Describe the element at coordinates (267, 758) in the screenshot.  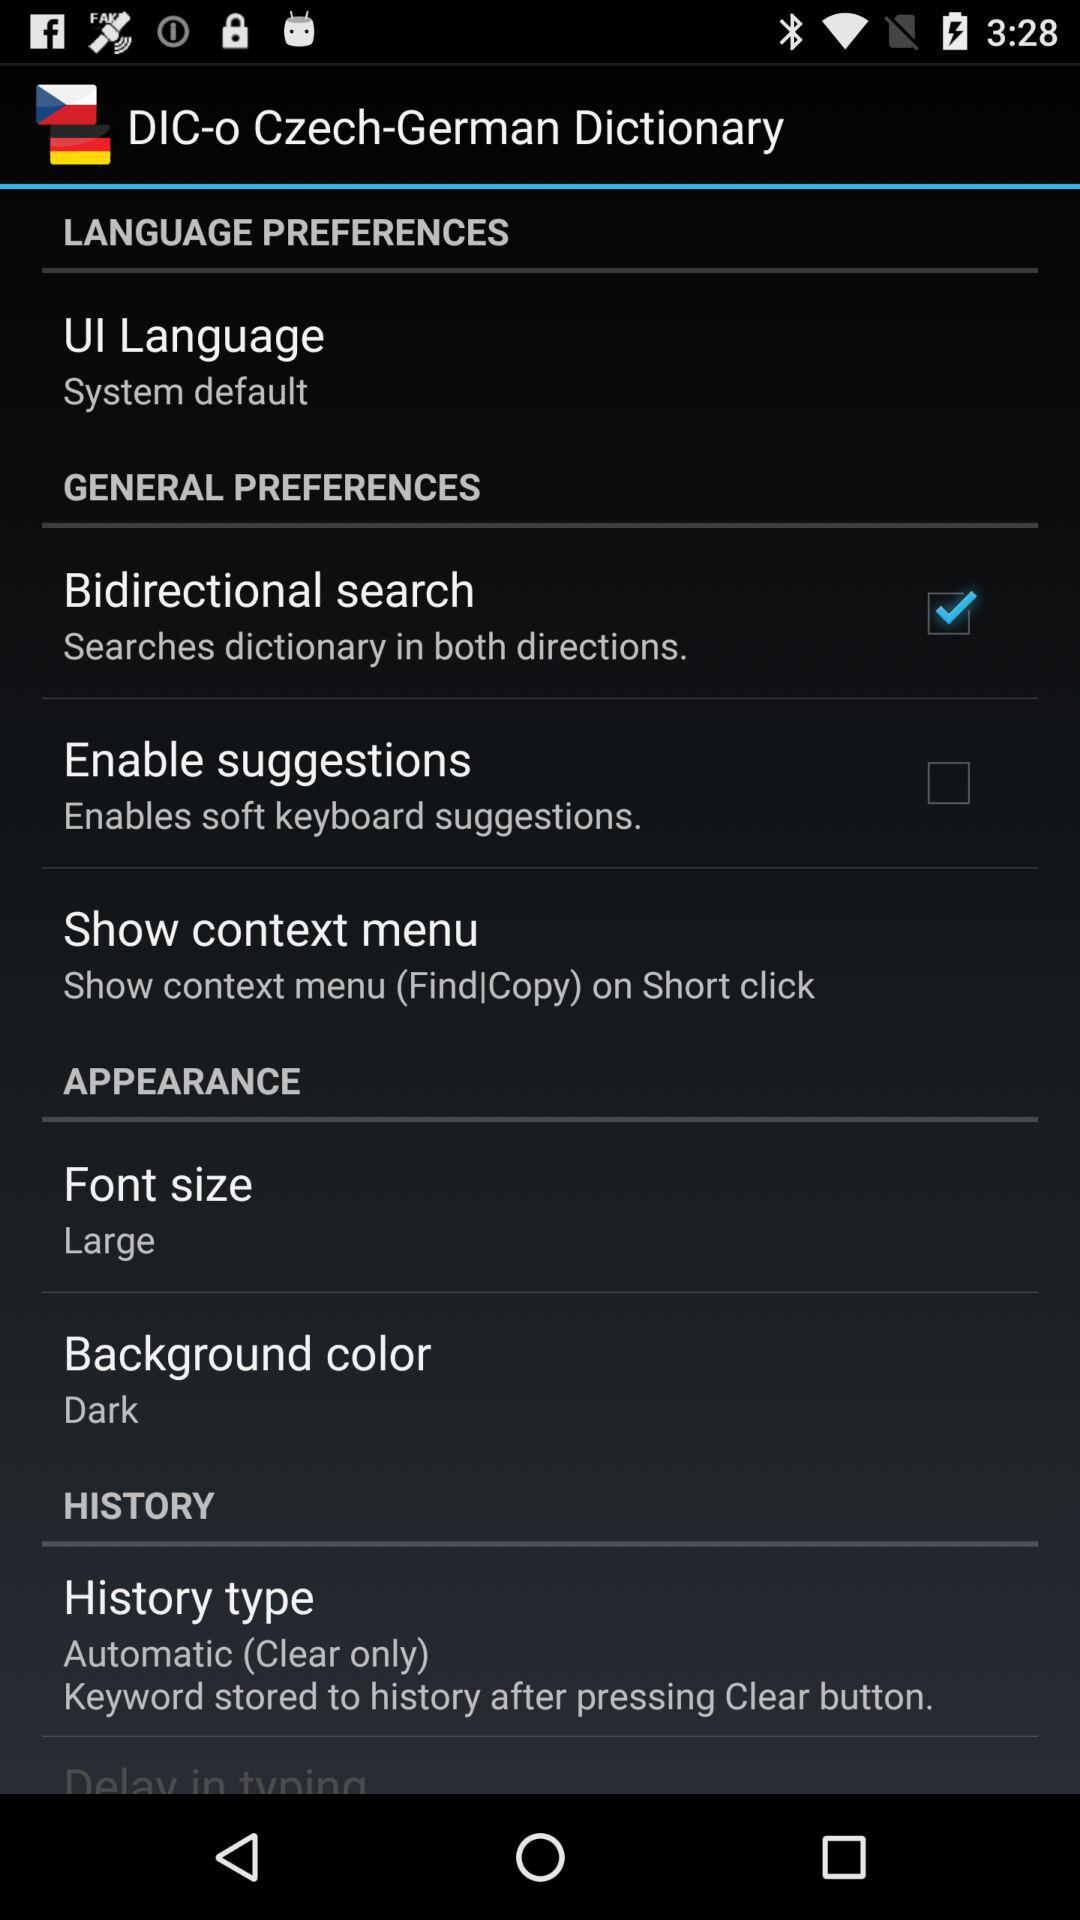
I see `turn off the icon above enables soft keyboard` at that location.